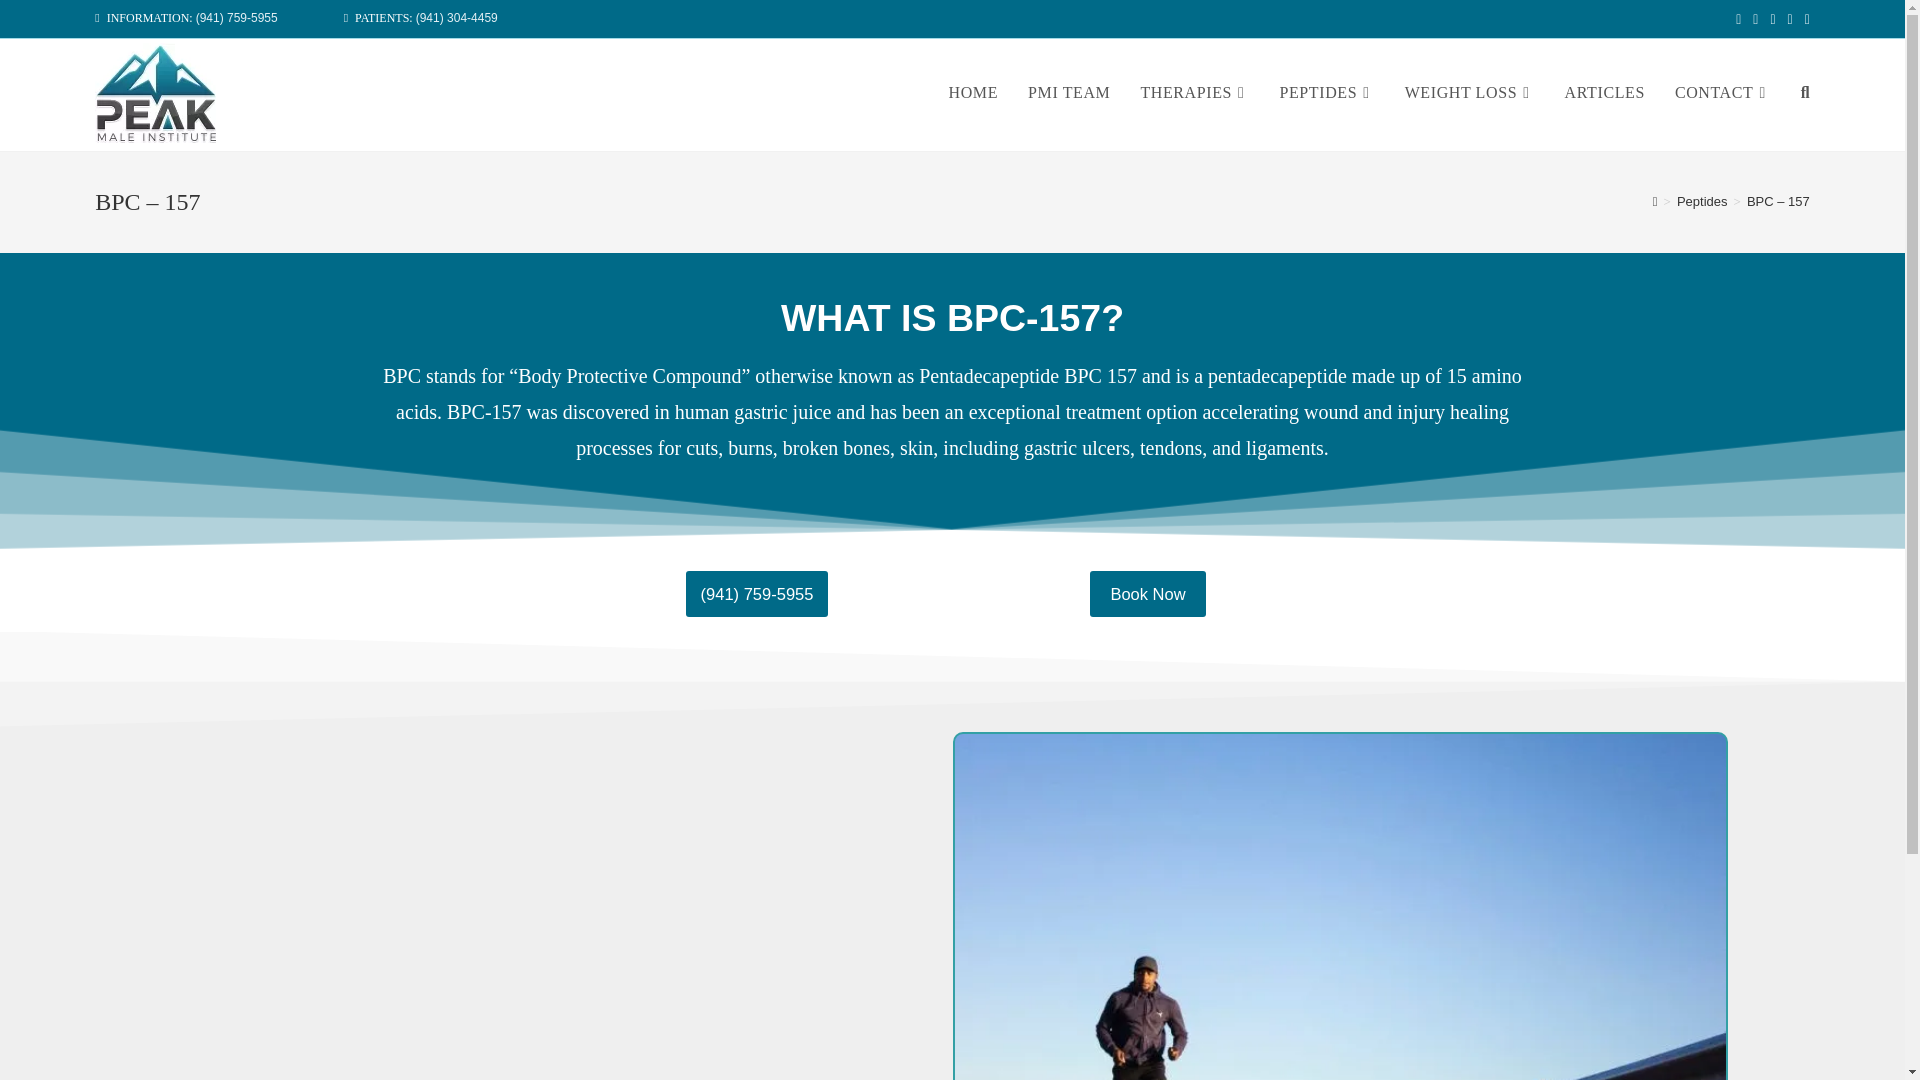 The image size is (1920, 1080). Describe the element at coordinates (1069, 92) in the screenshot. I see `PMI TEAM` at that location.